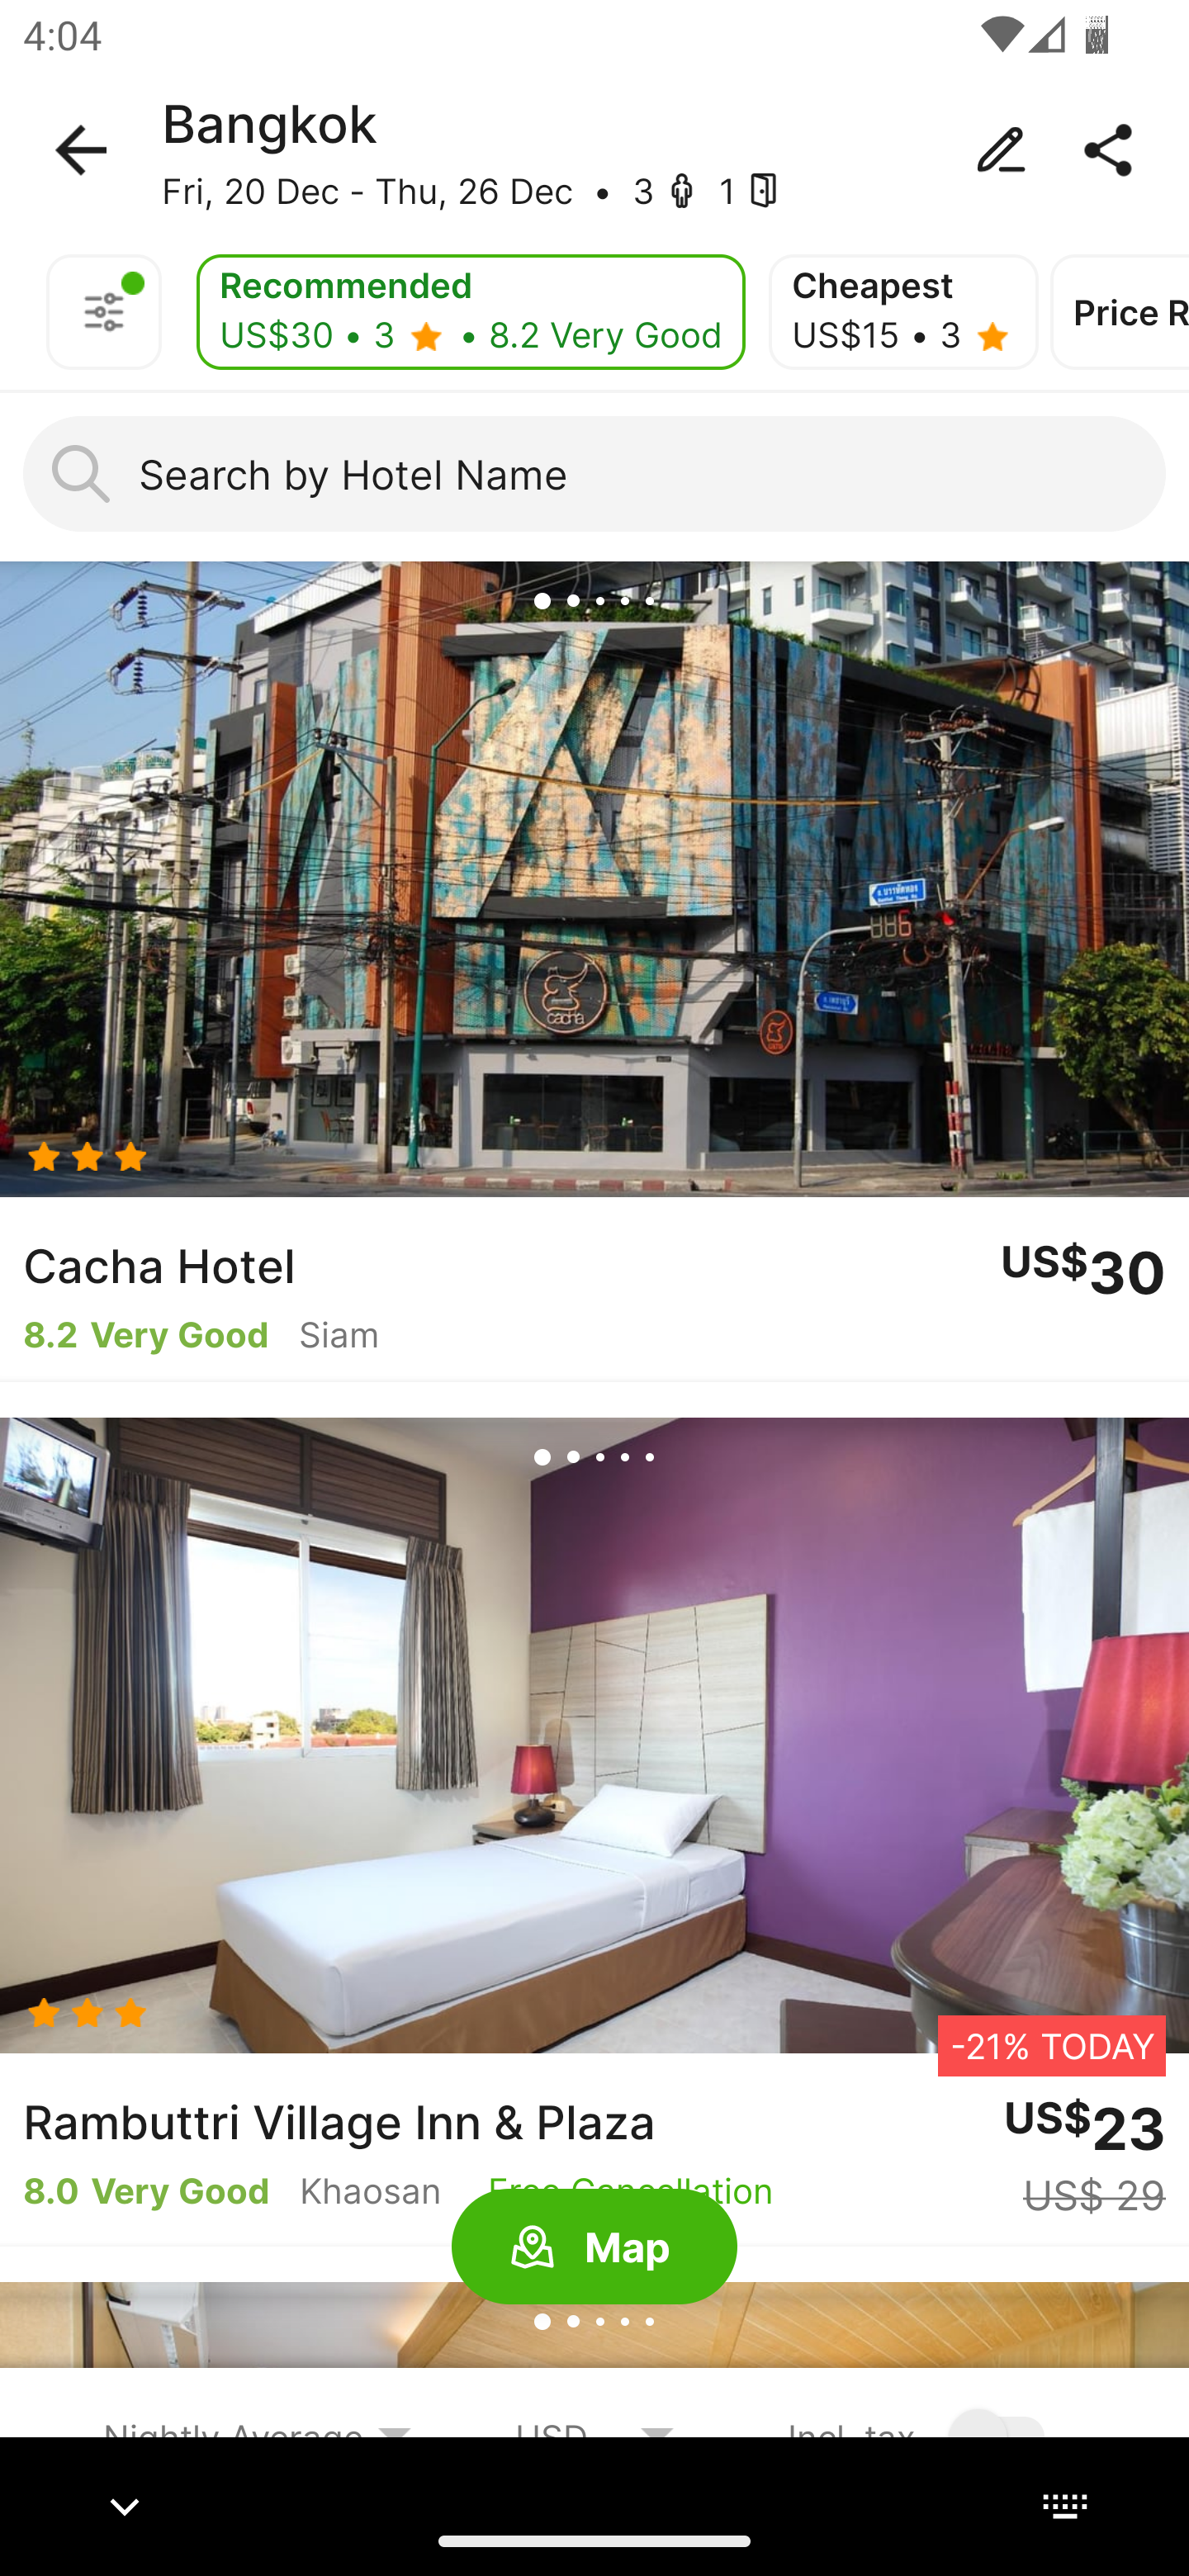  What do you see at coordinates (594, 2436) in the screenshot?
I see `USD` at bounding box center [594, 2436].